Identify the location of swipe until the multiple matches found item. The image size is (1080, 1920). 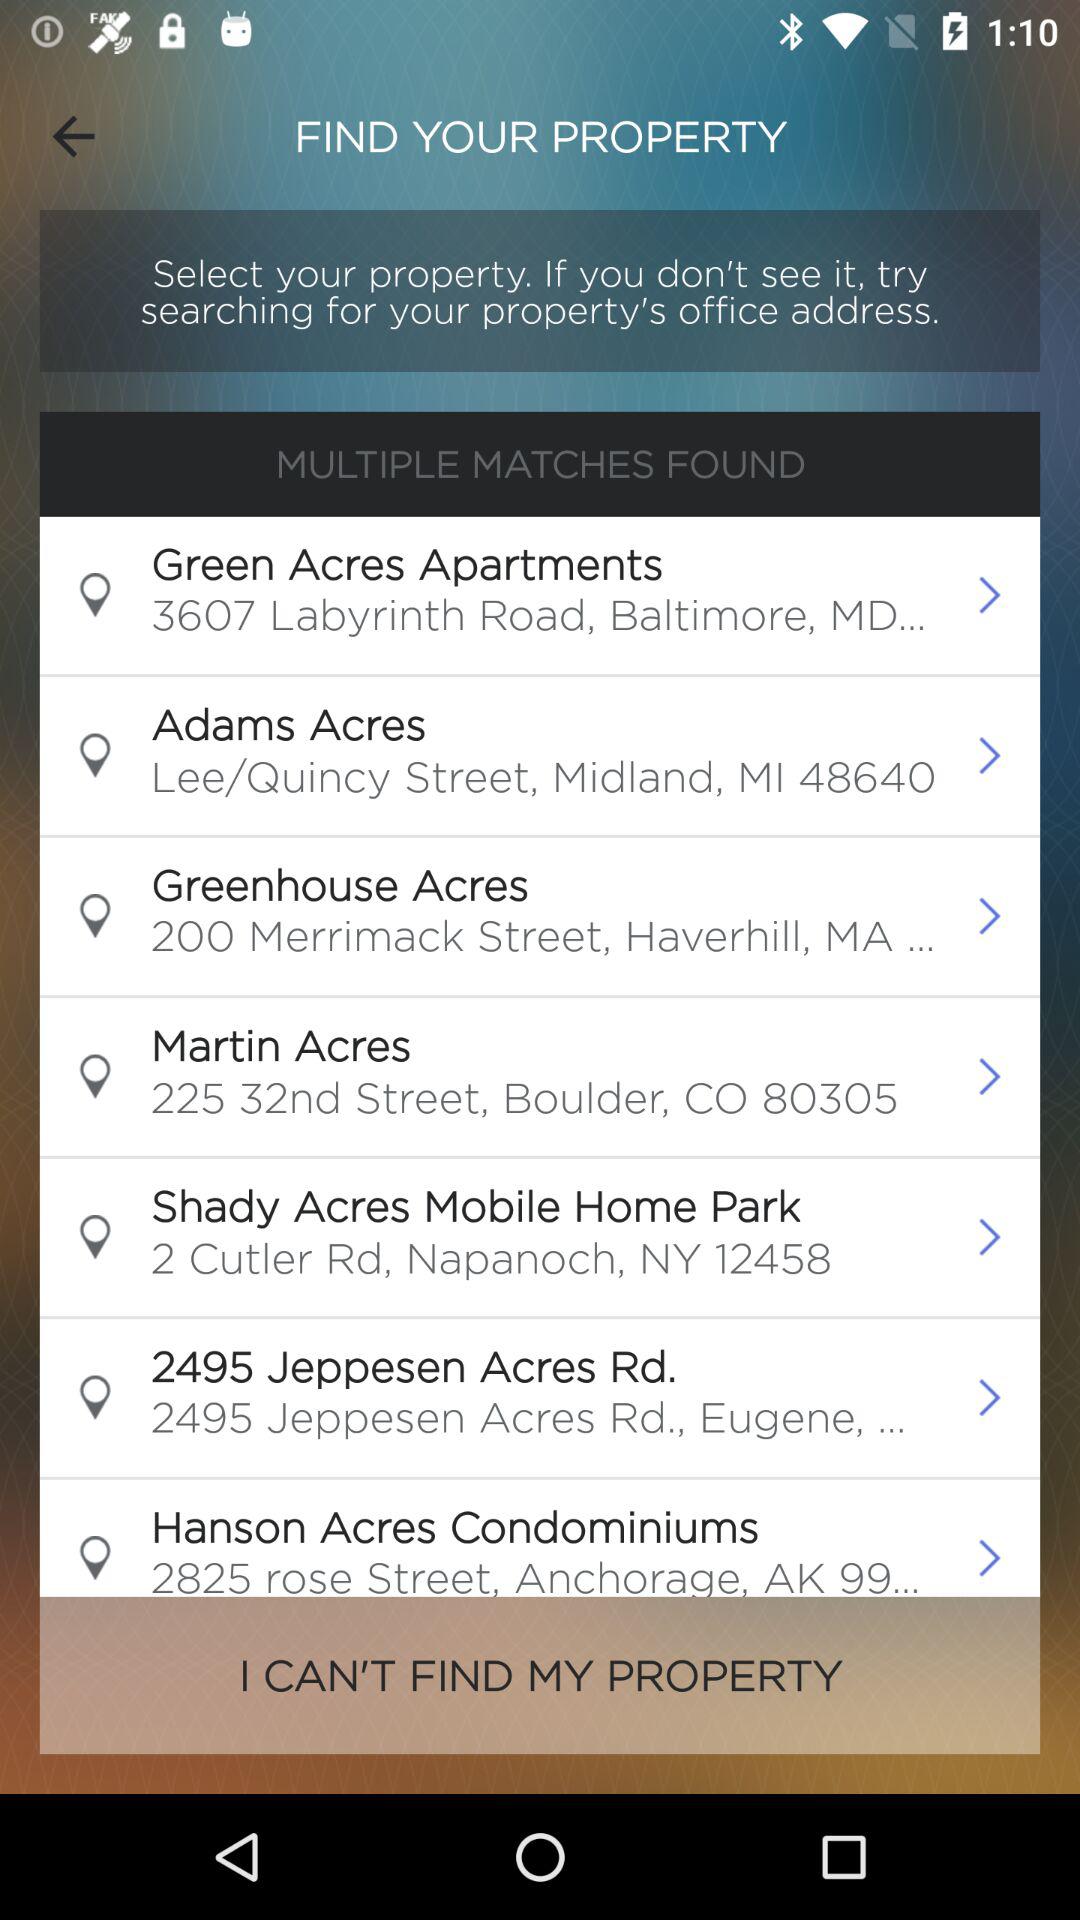
(540, 464).